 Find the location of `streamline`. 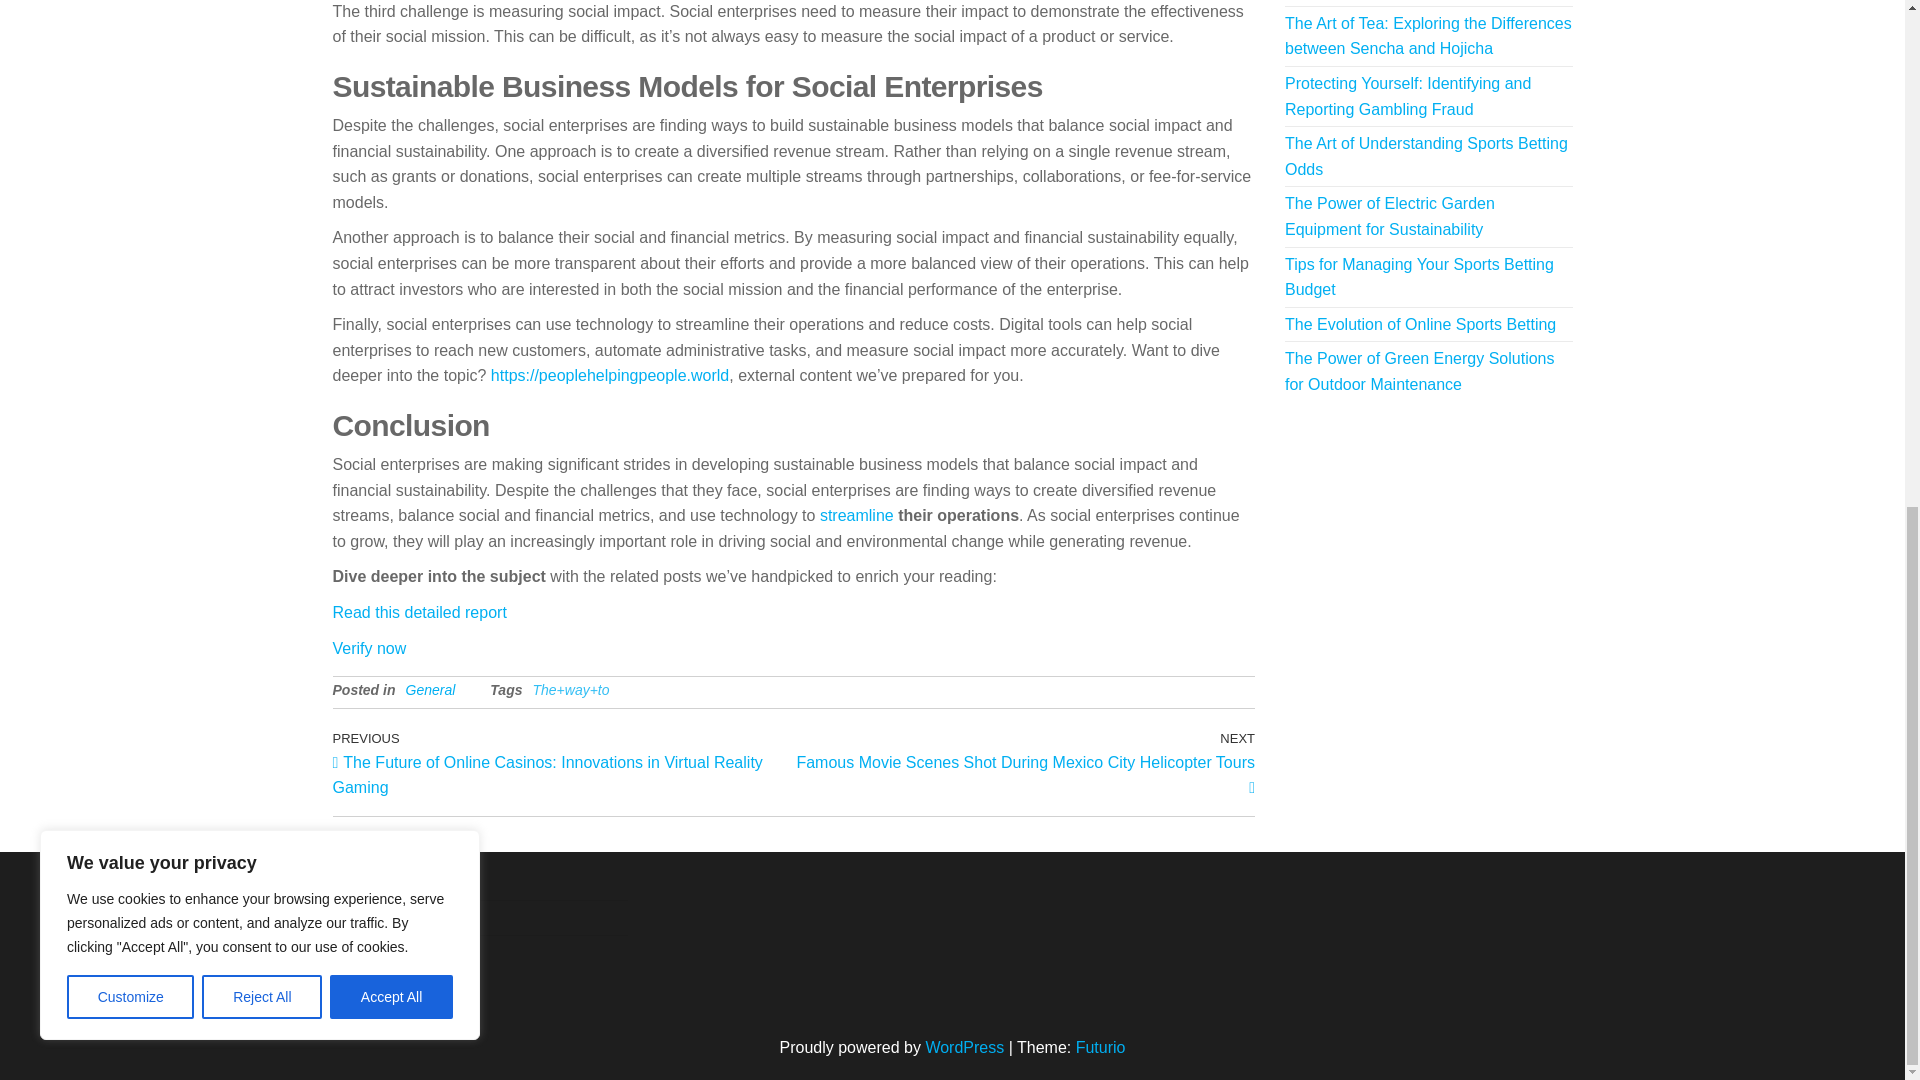

streamline is located at coordinates (856, 514).